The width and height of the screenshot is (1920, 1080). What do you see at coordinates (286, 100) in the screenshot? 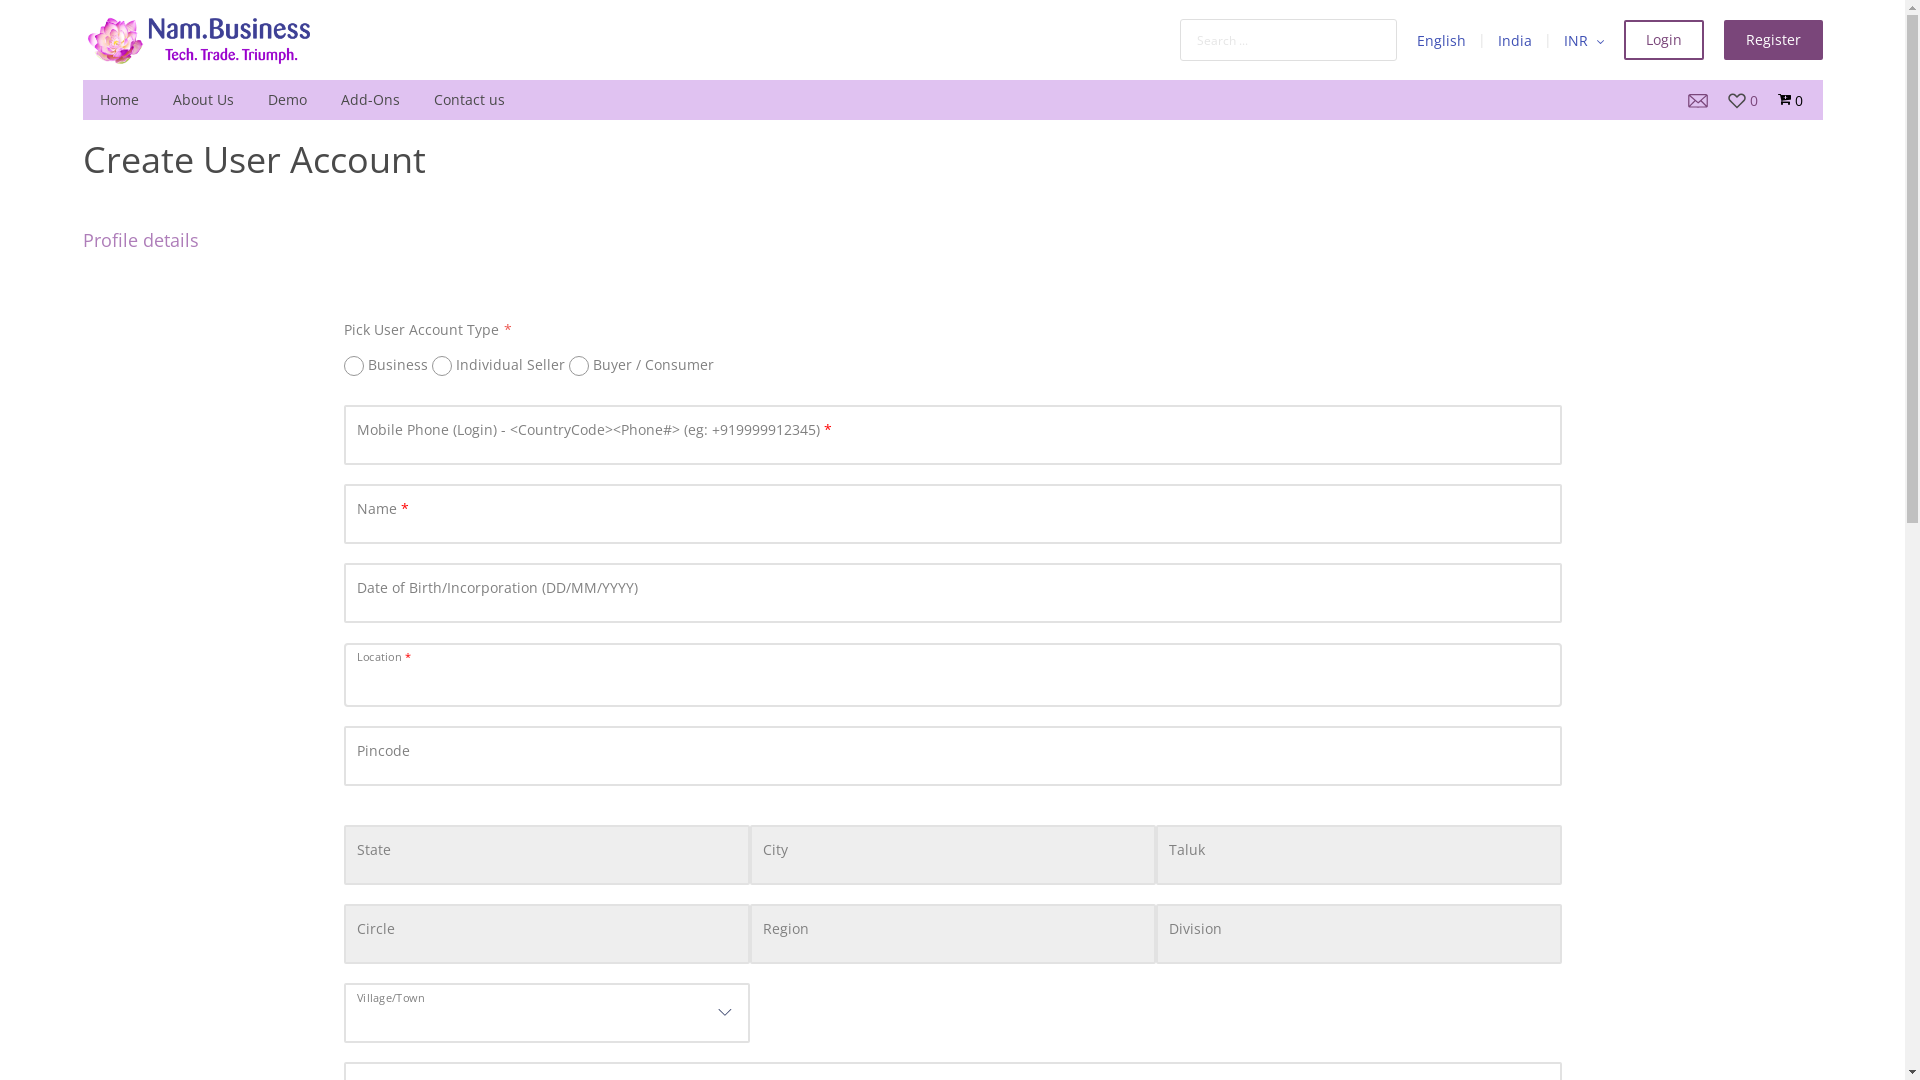
I see `Demo` at bounding box center [286, 100].